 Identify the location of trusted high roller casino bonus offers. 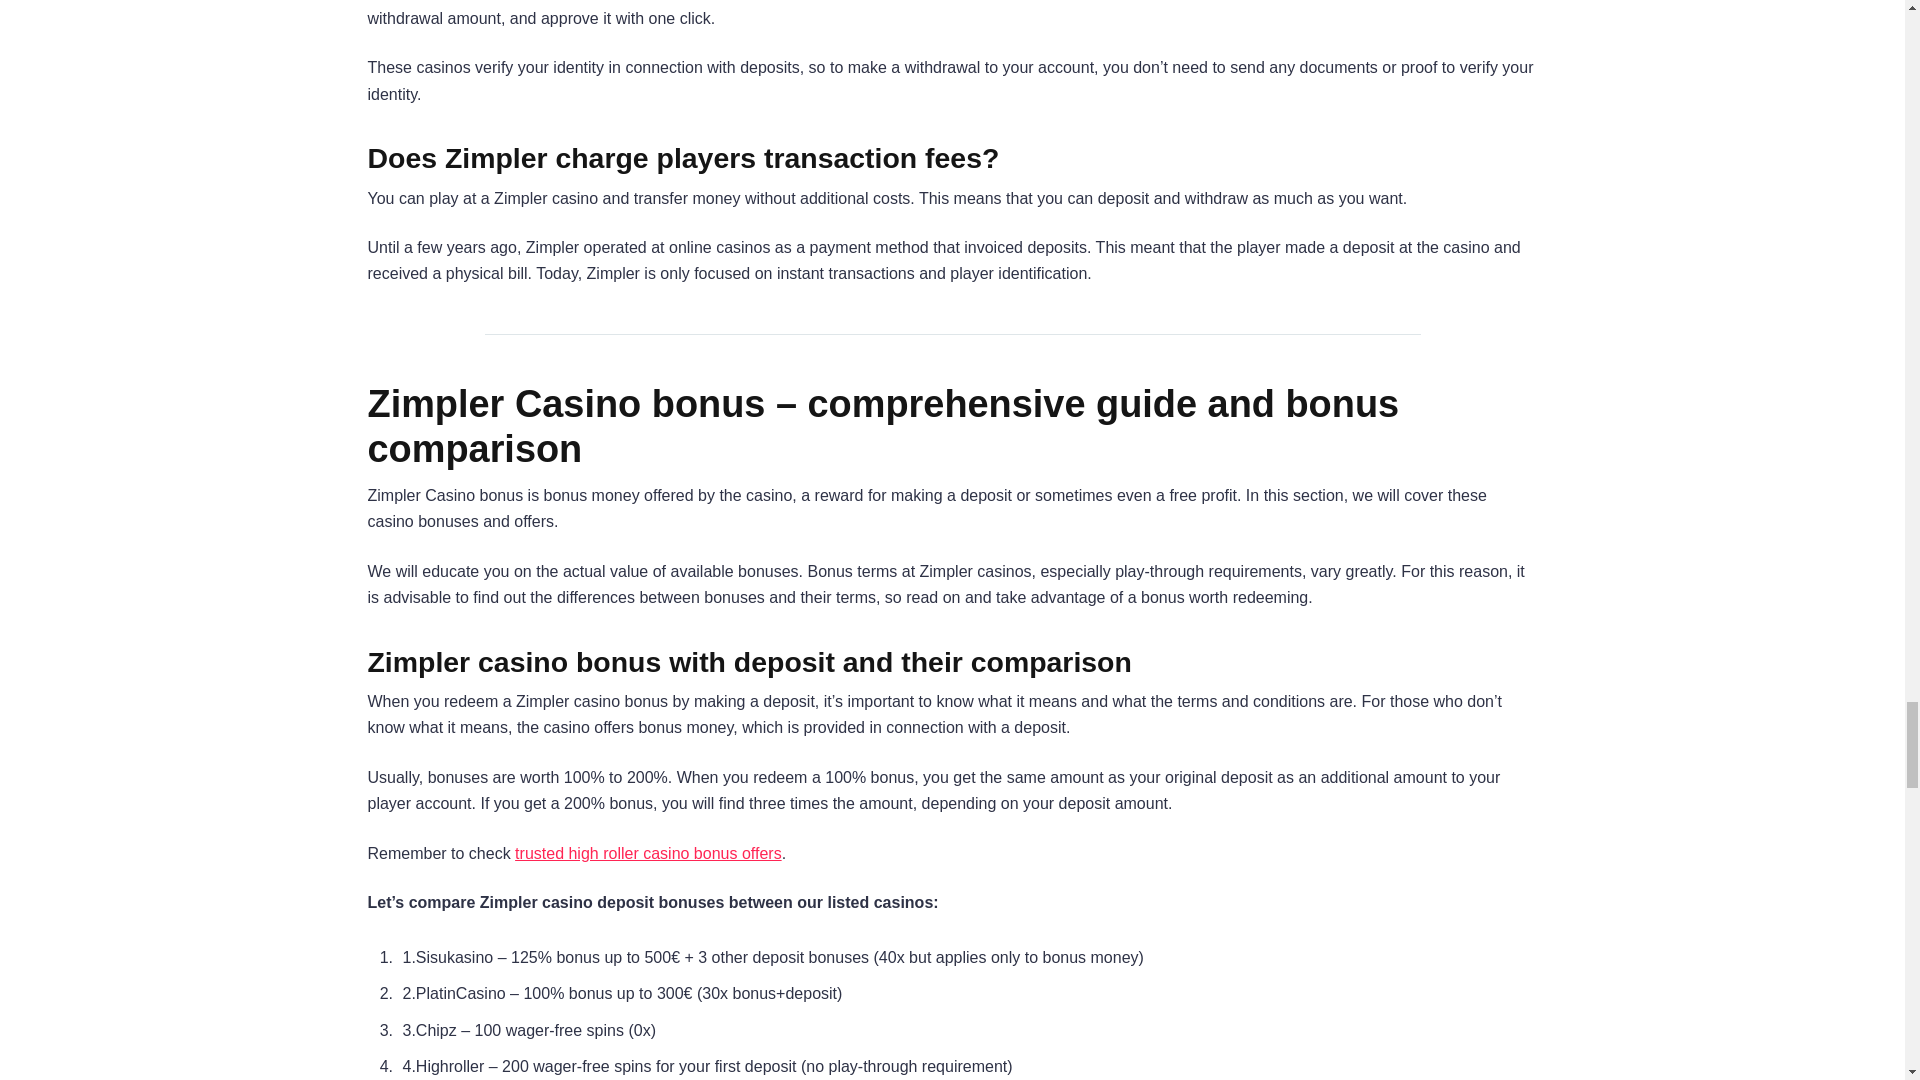
(648, 852).